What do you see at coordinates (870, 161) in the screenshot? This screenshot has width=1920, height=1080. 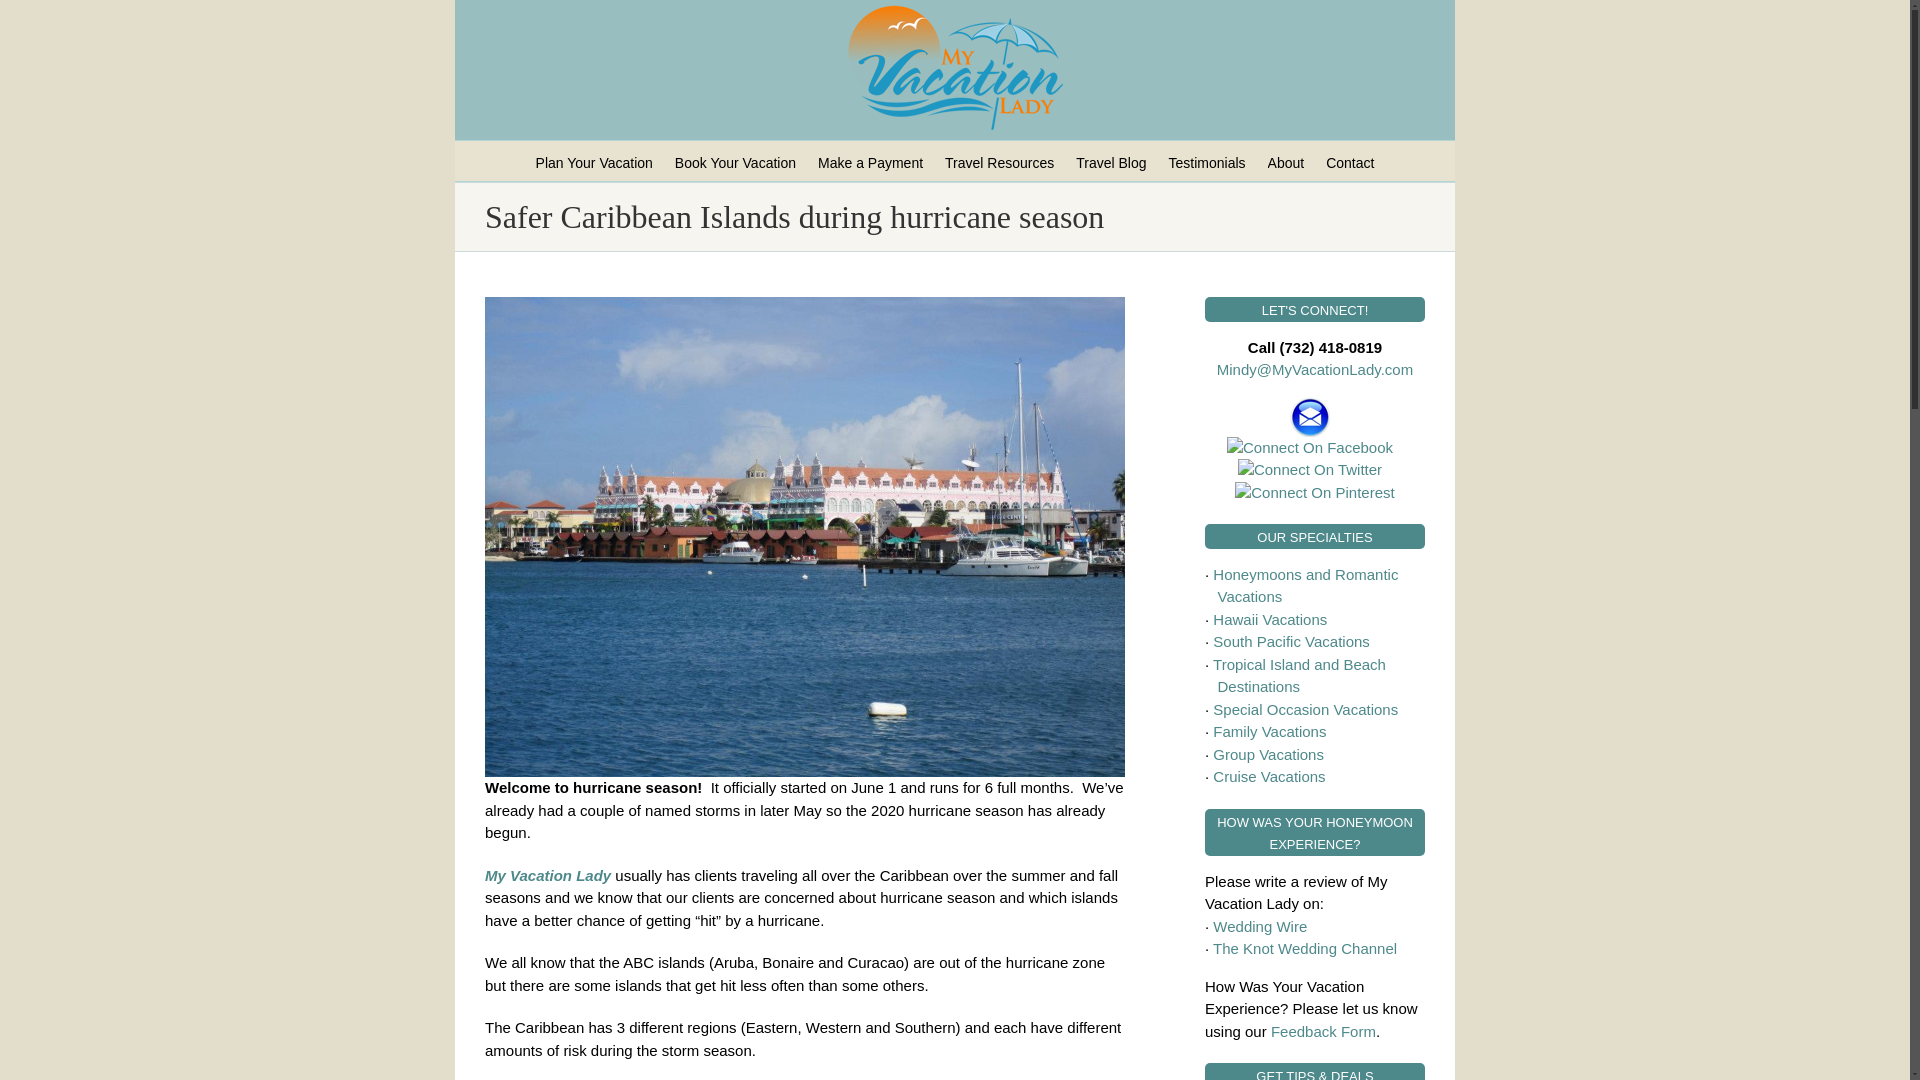 I see `Make a Payment` at bounding box center [870, 161].